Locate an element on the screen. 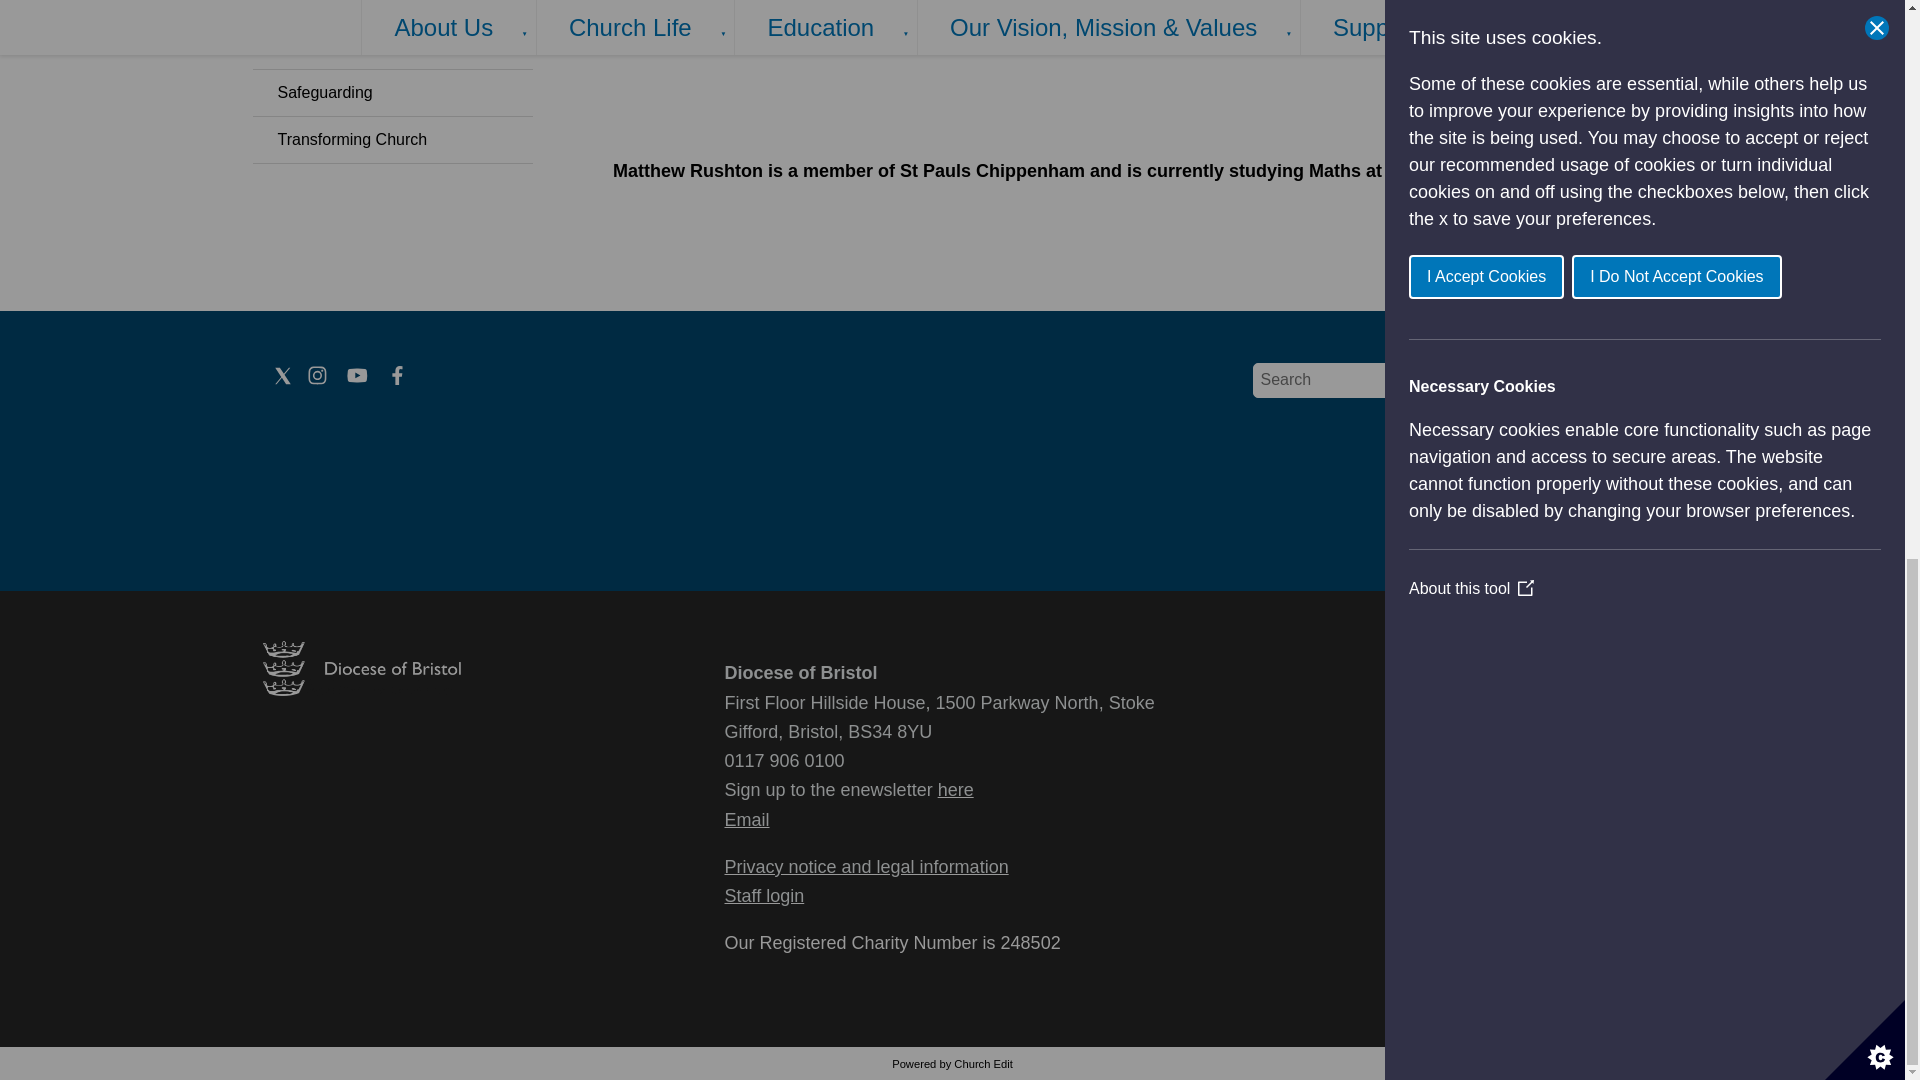  Diocese of Bristol Logo is located at coordinates (360, 690).